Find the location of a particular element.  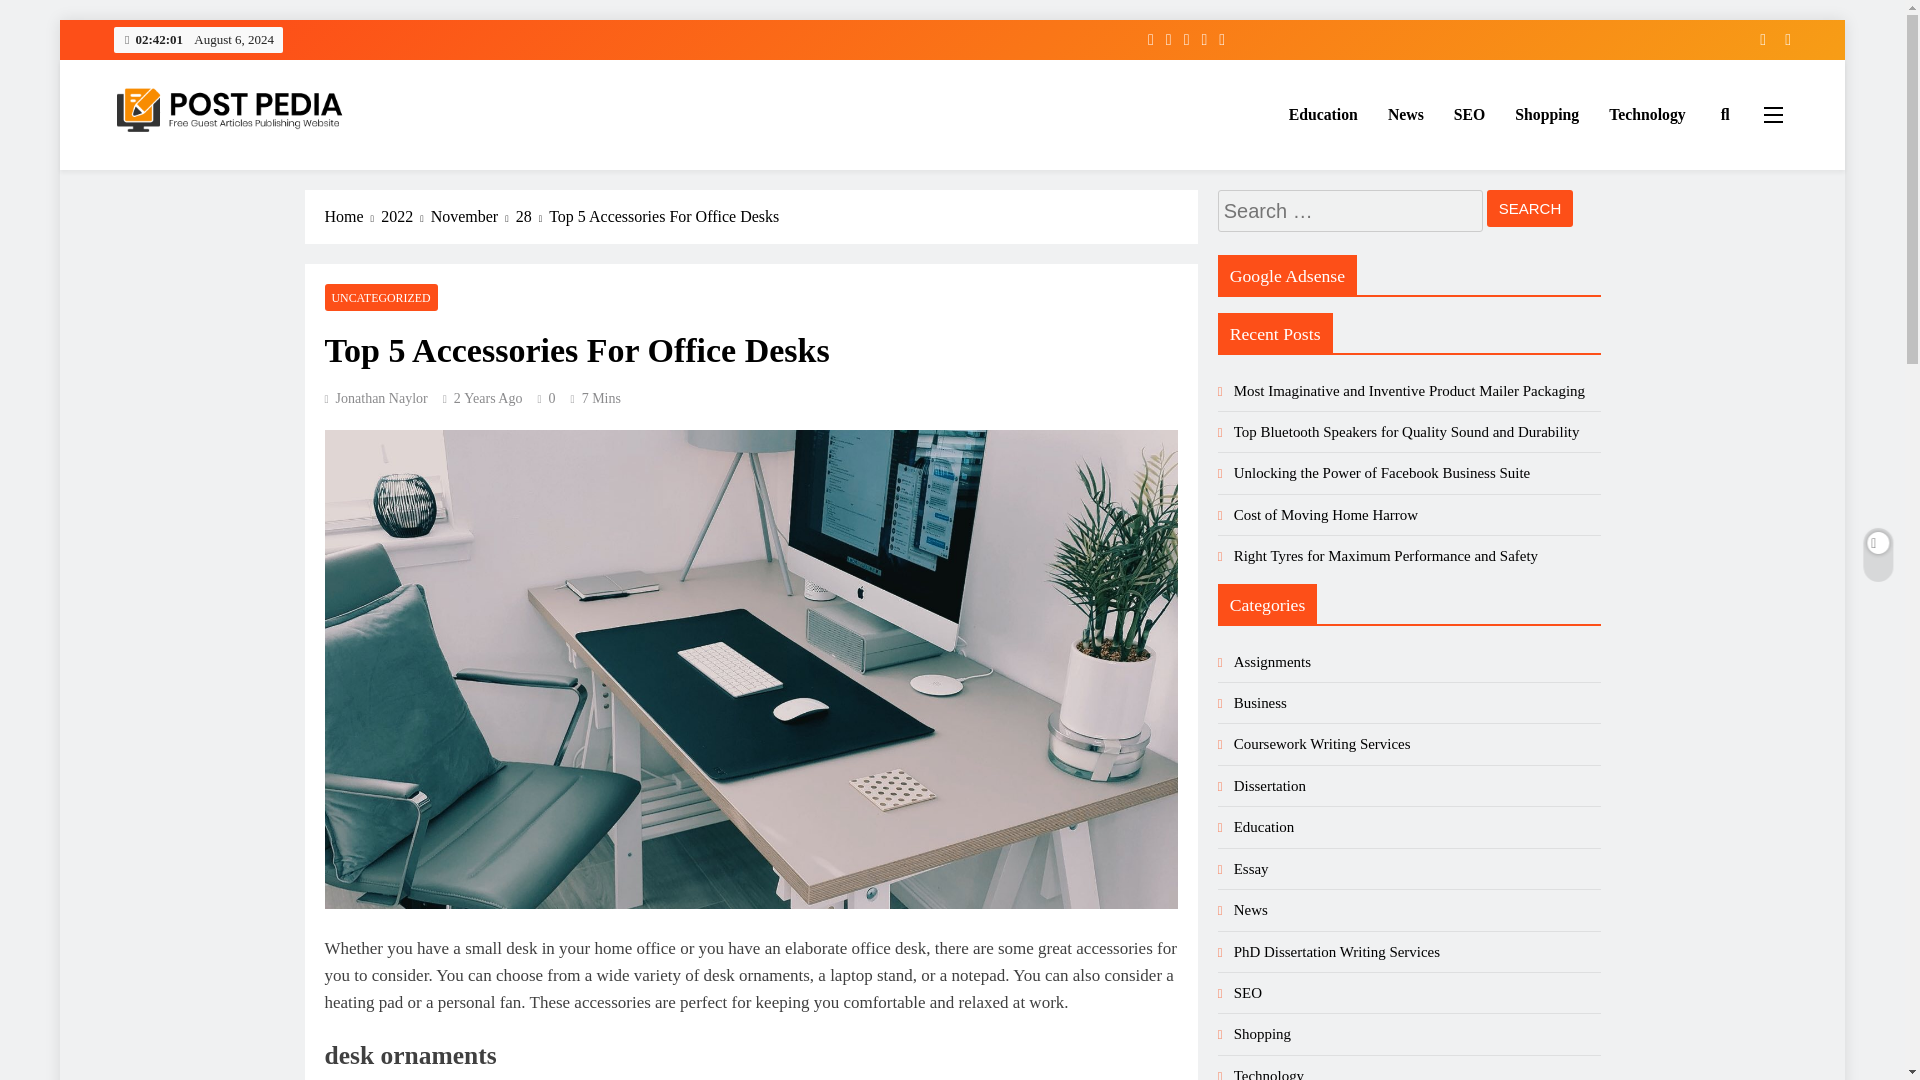

Jonathan Naylor is located at coordinates (375, 398).